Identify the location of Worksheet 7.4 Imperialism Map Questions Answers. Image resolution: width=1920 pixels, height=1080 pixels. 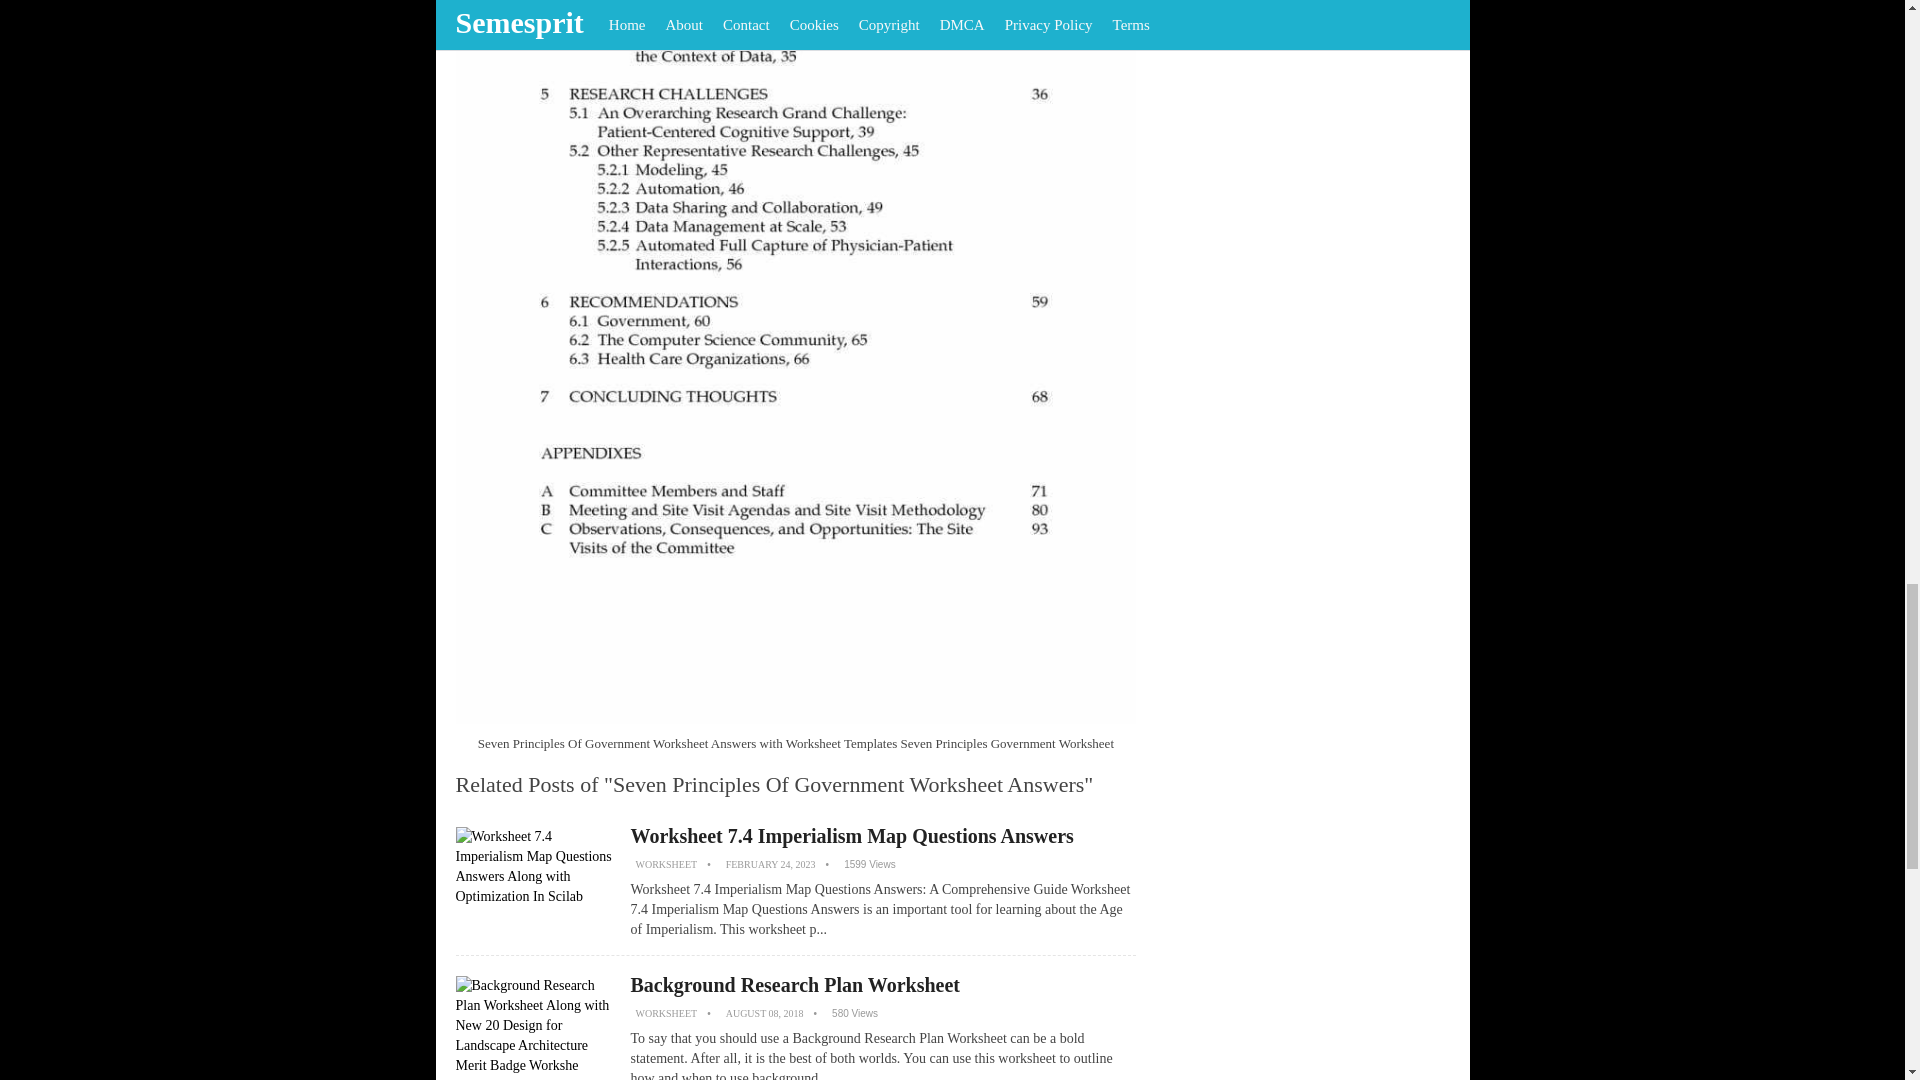
(851, 836).